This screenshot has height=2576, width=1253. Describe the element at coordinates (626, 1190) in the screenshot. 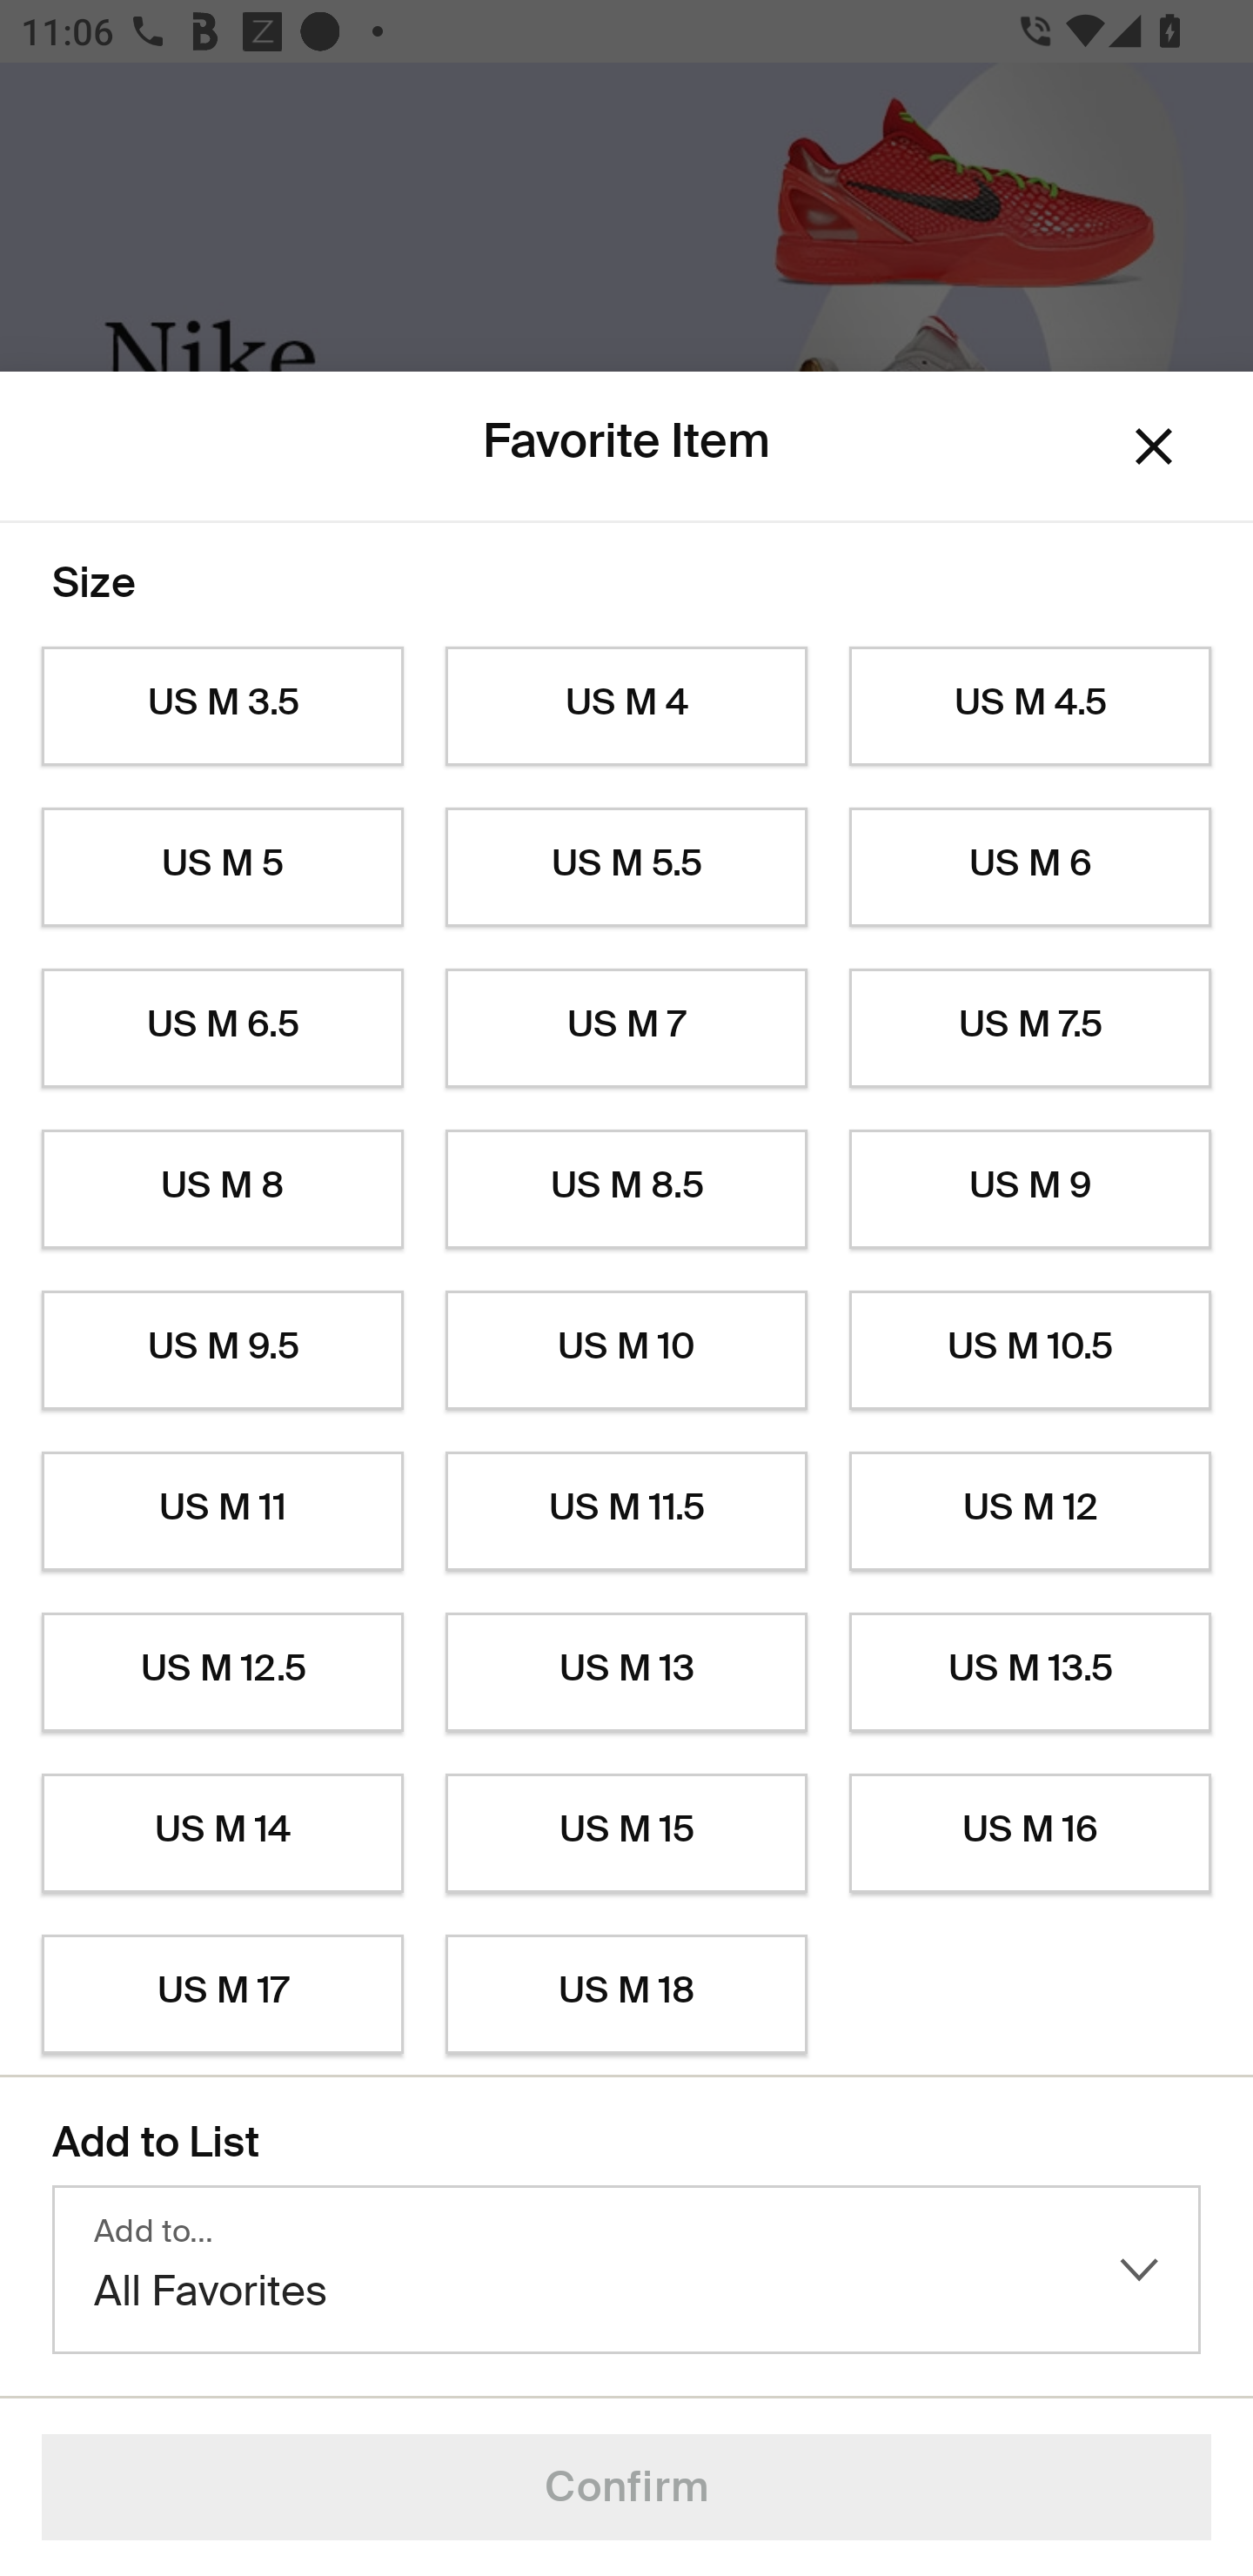

I see `US M 8.5` at that location.